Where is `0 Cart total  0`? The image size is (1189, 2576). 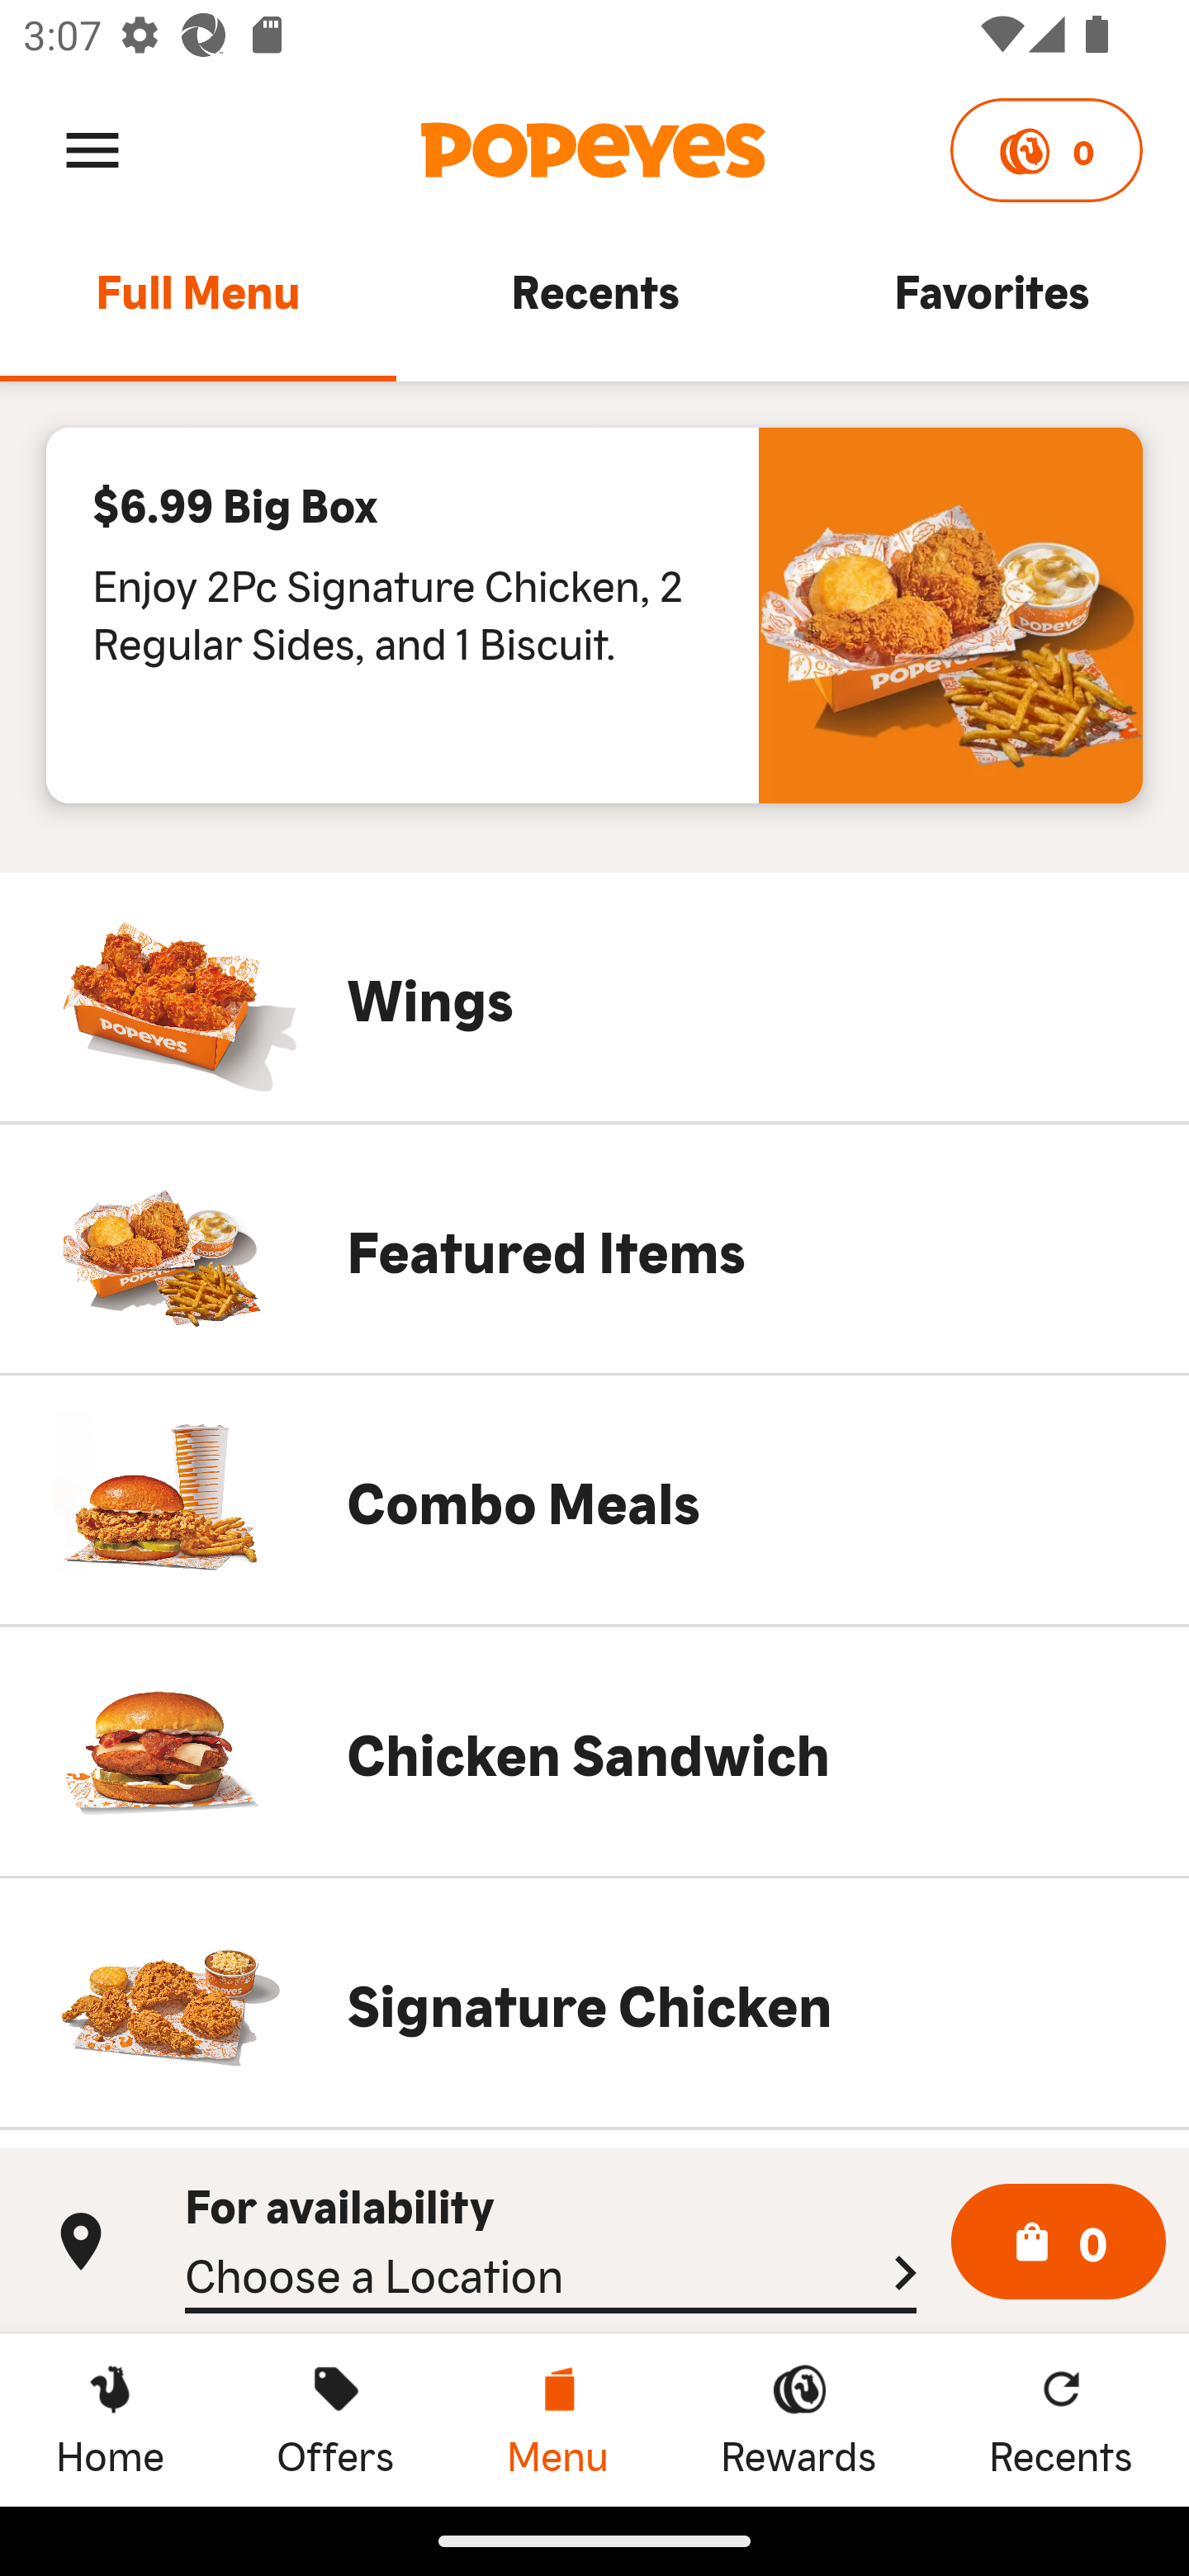
0 Cart total  0 is located at coordinates (1059, 2242).